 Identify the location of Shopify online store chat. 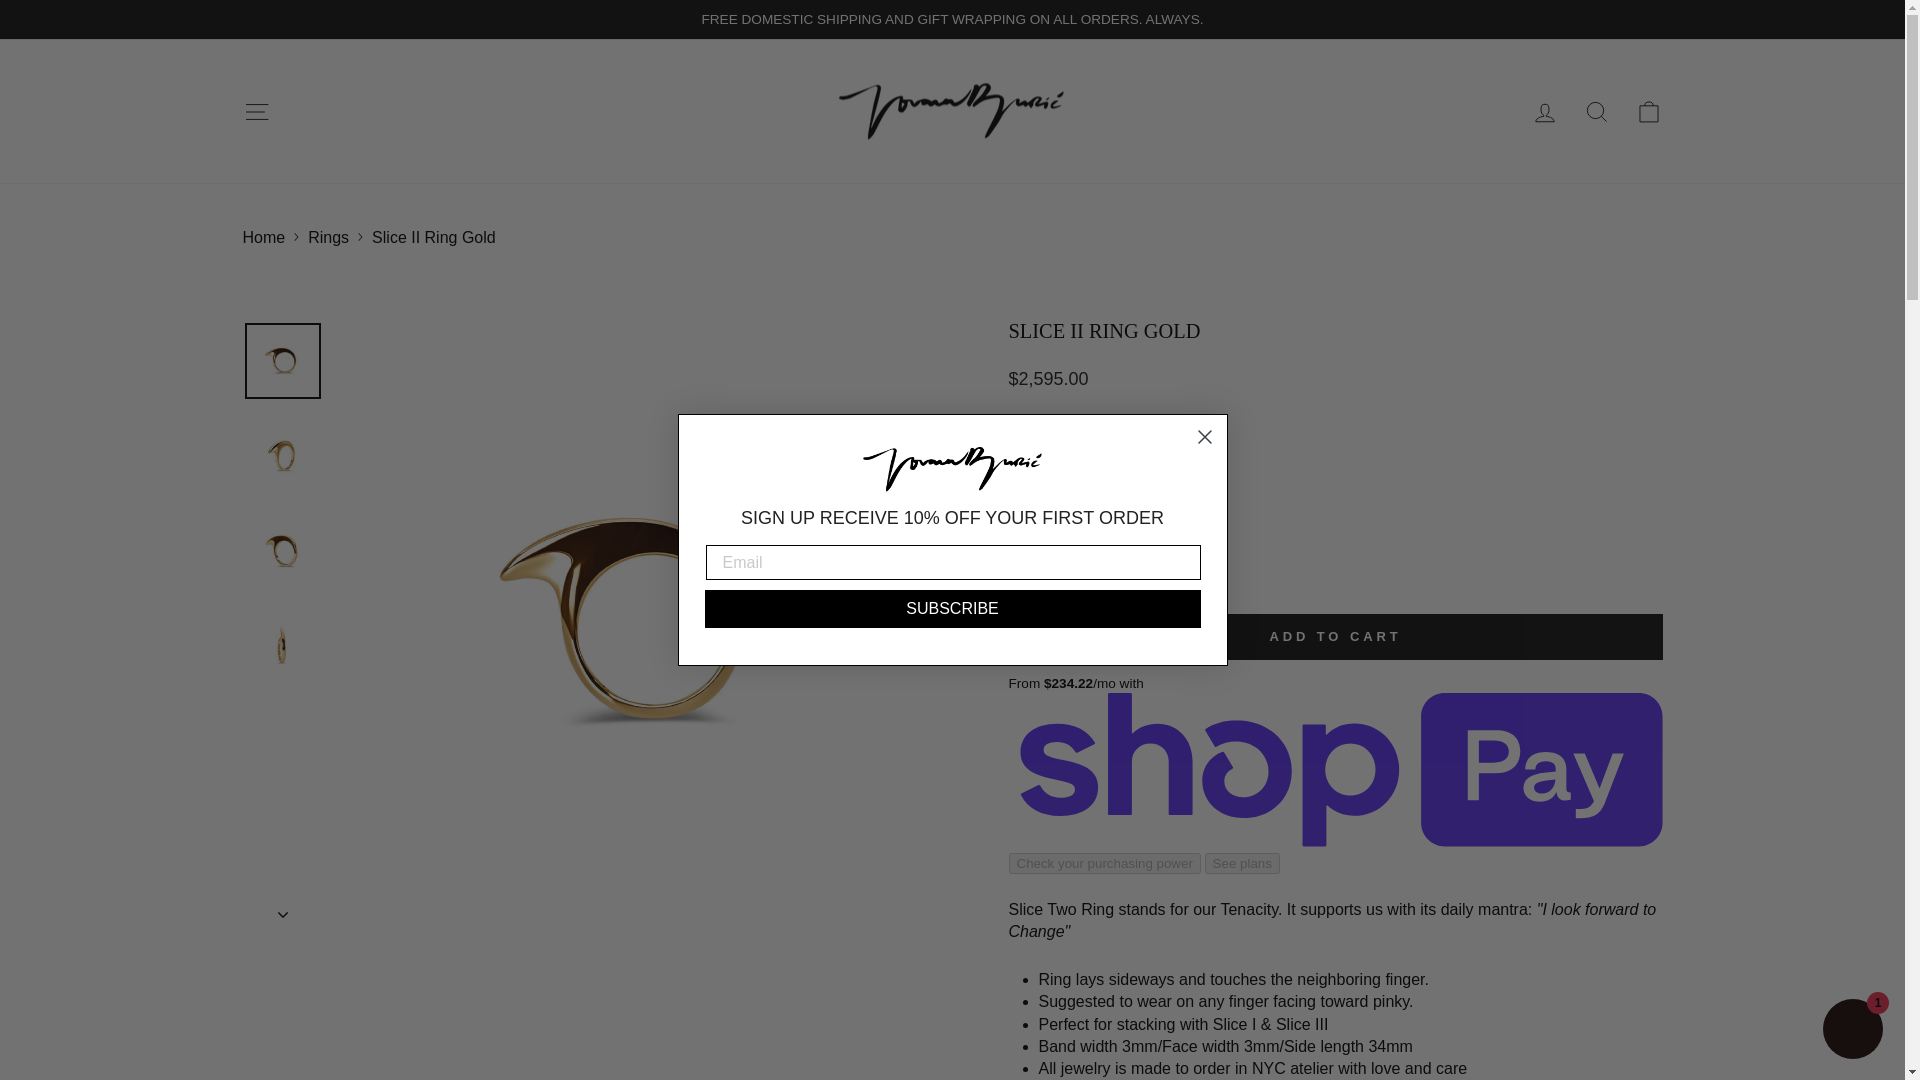
(1852, 1031).